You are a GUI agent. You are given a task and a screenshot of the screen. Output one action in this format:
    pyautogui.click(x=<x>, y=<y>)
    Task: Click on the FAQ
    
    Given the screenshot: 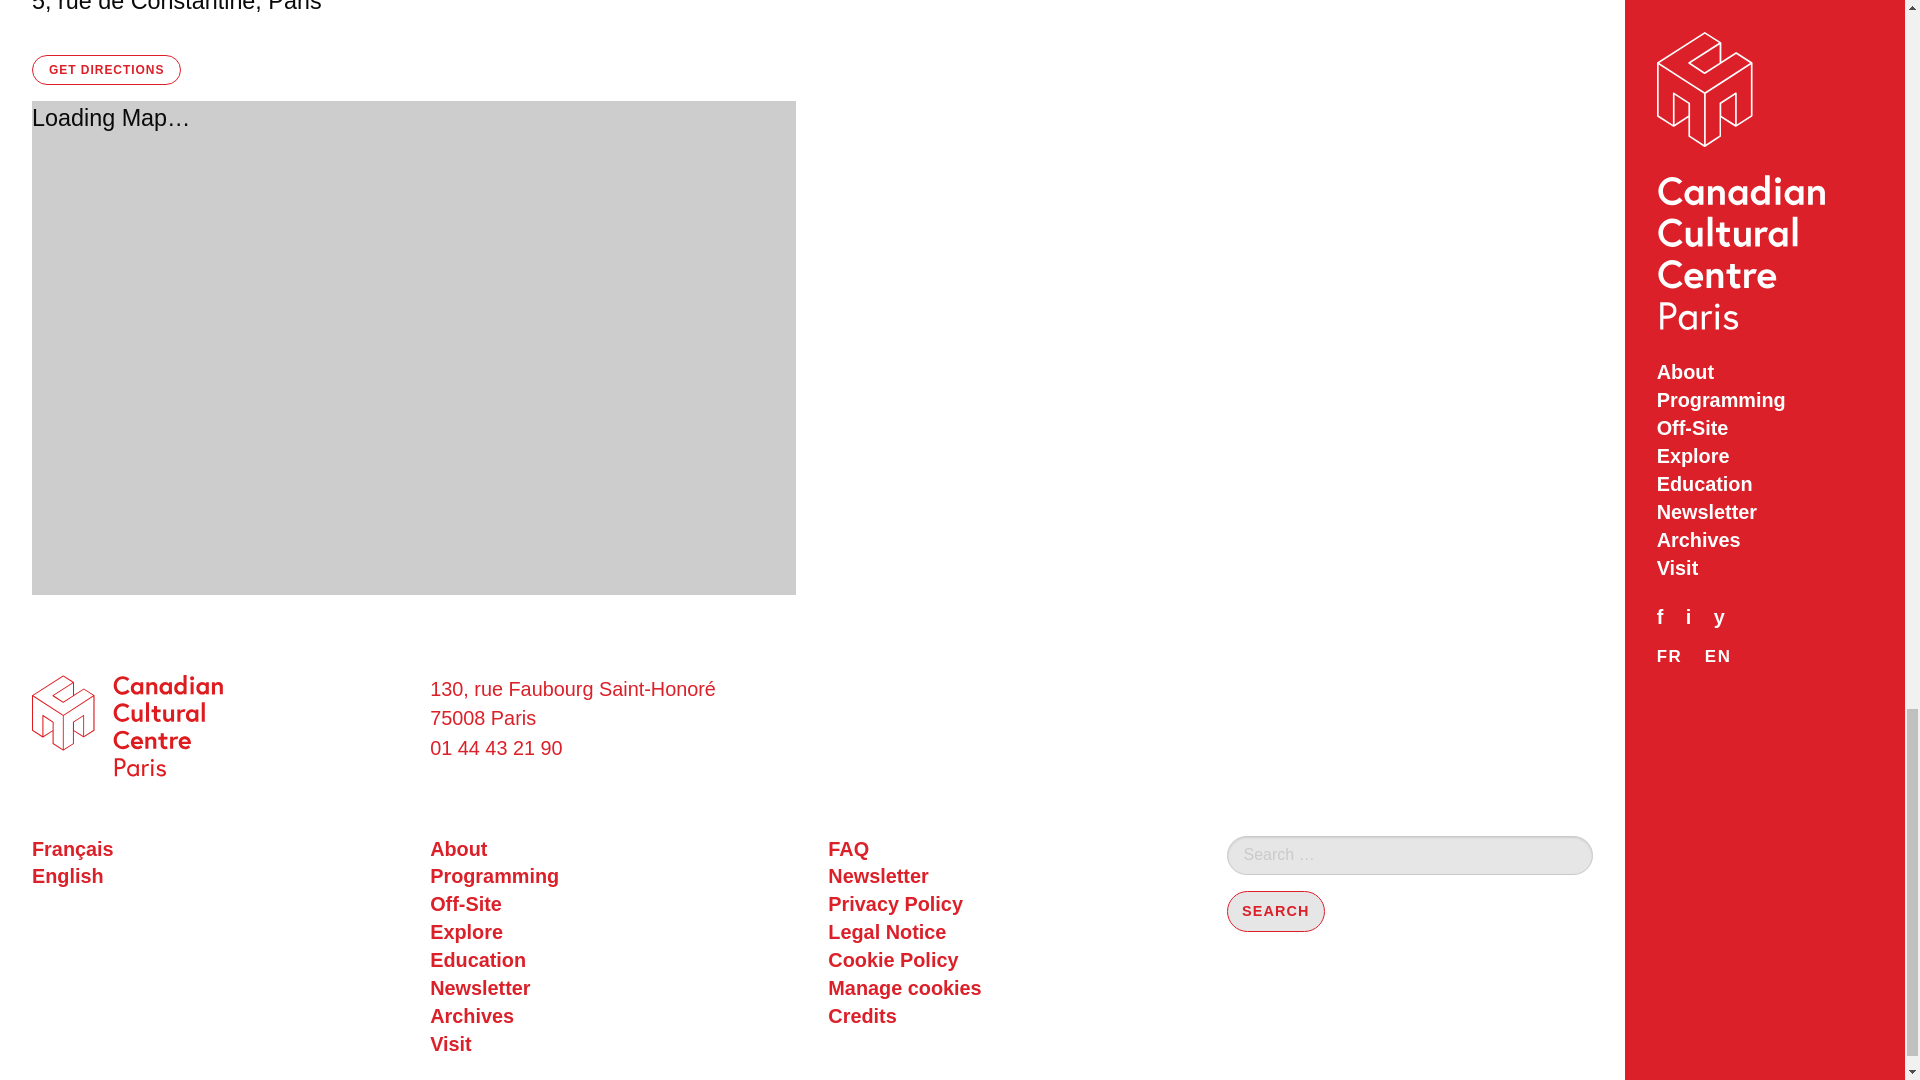 What is the action you would take?
    pyautogui.click(x=1010, y=850)
    